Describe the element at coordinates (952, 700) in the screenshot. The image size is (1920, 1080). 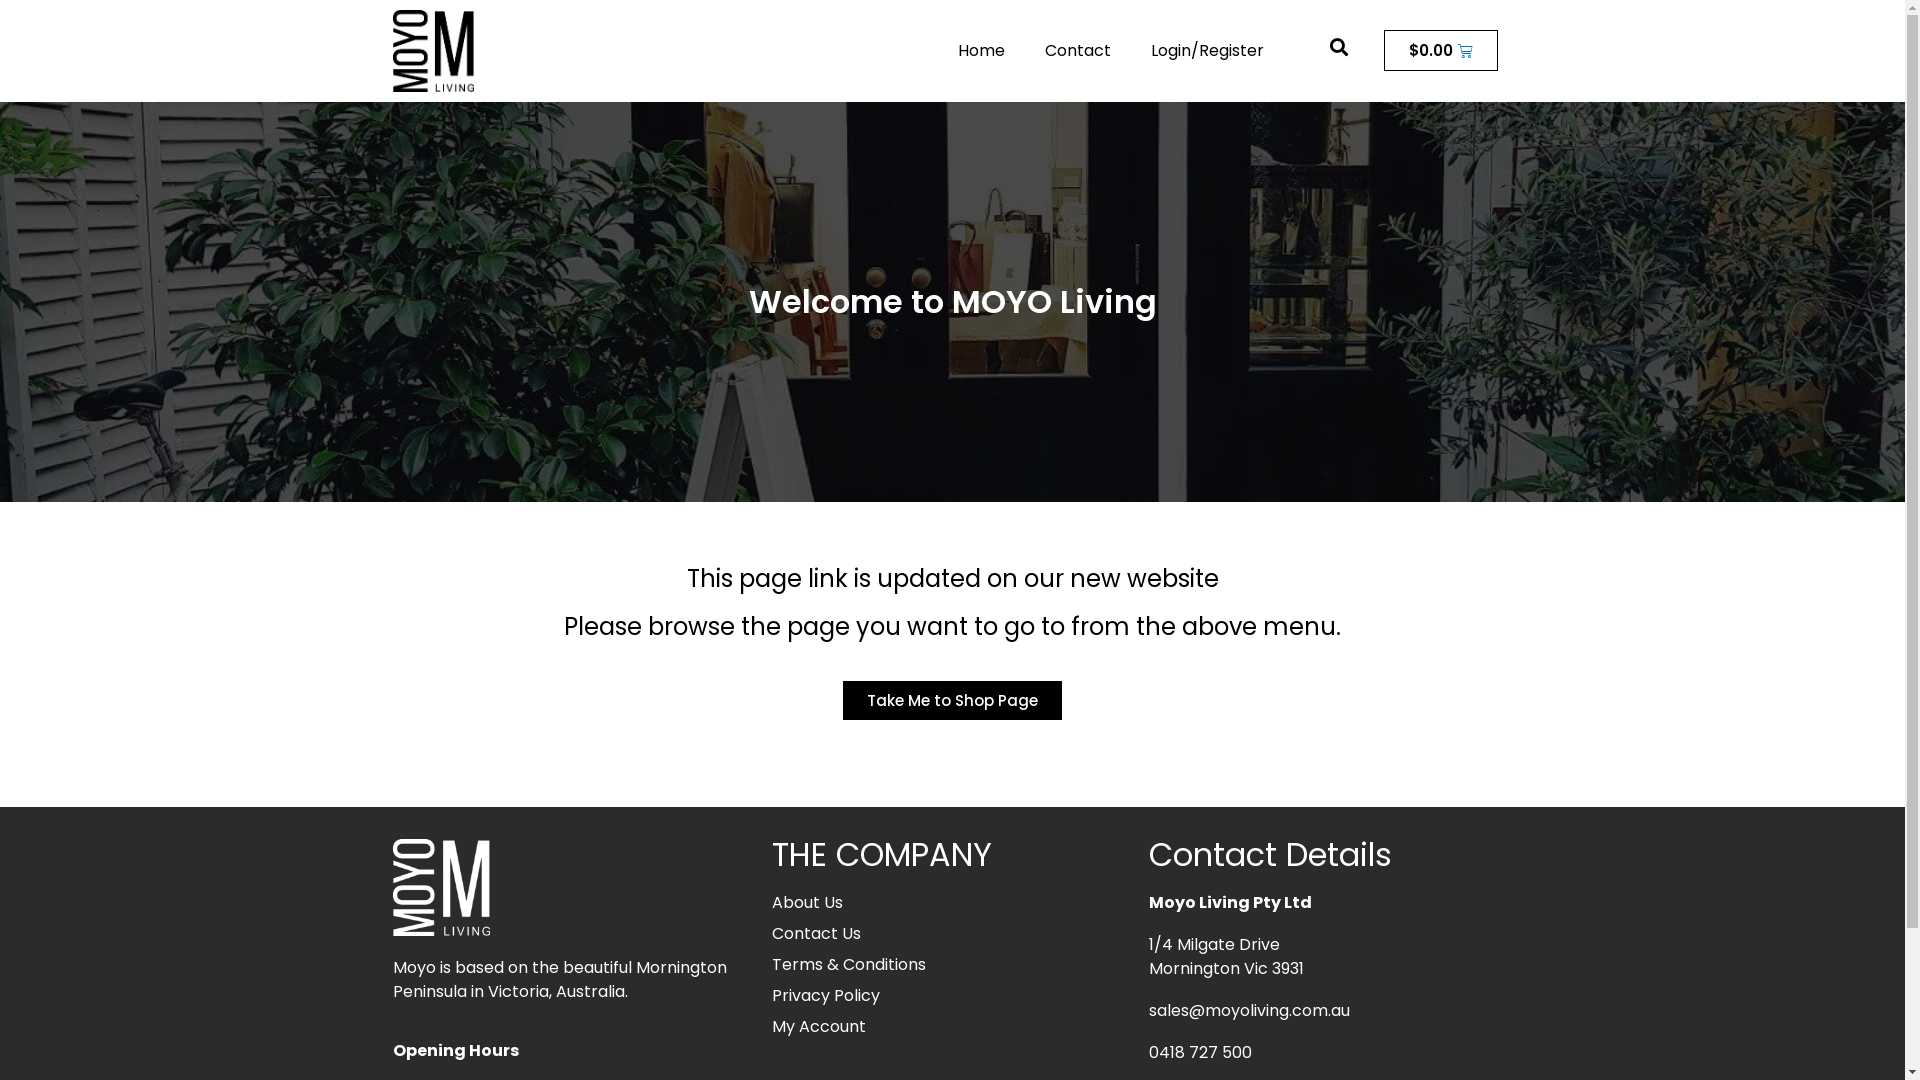
I see `Take Me to Shop Page` at that location.